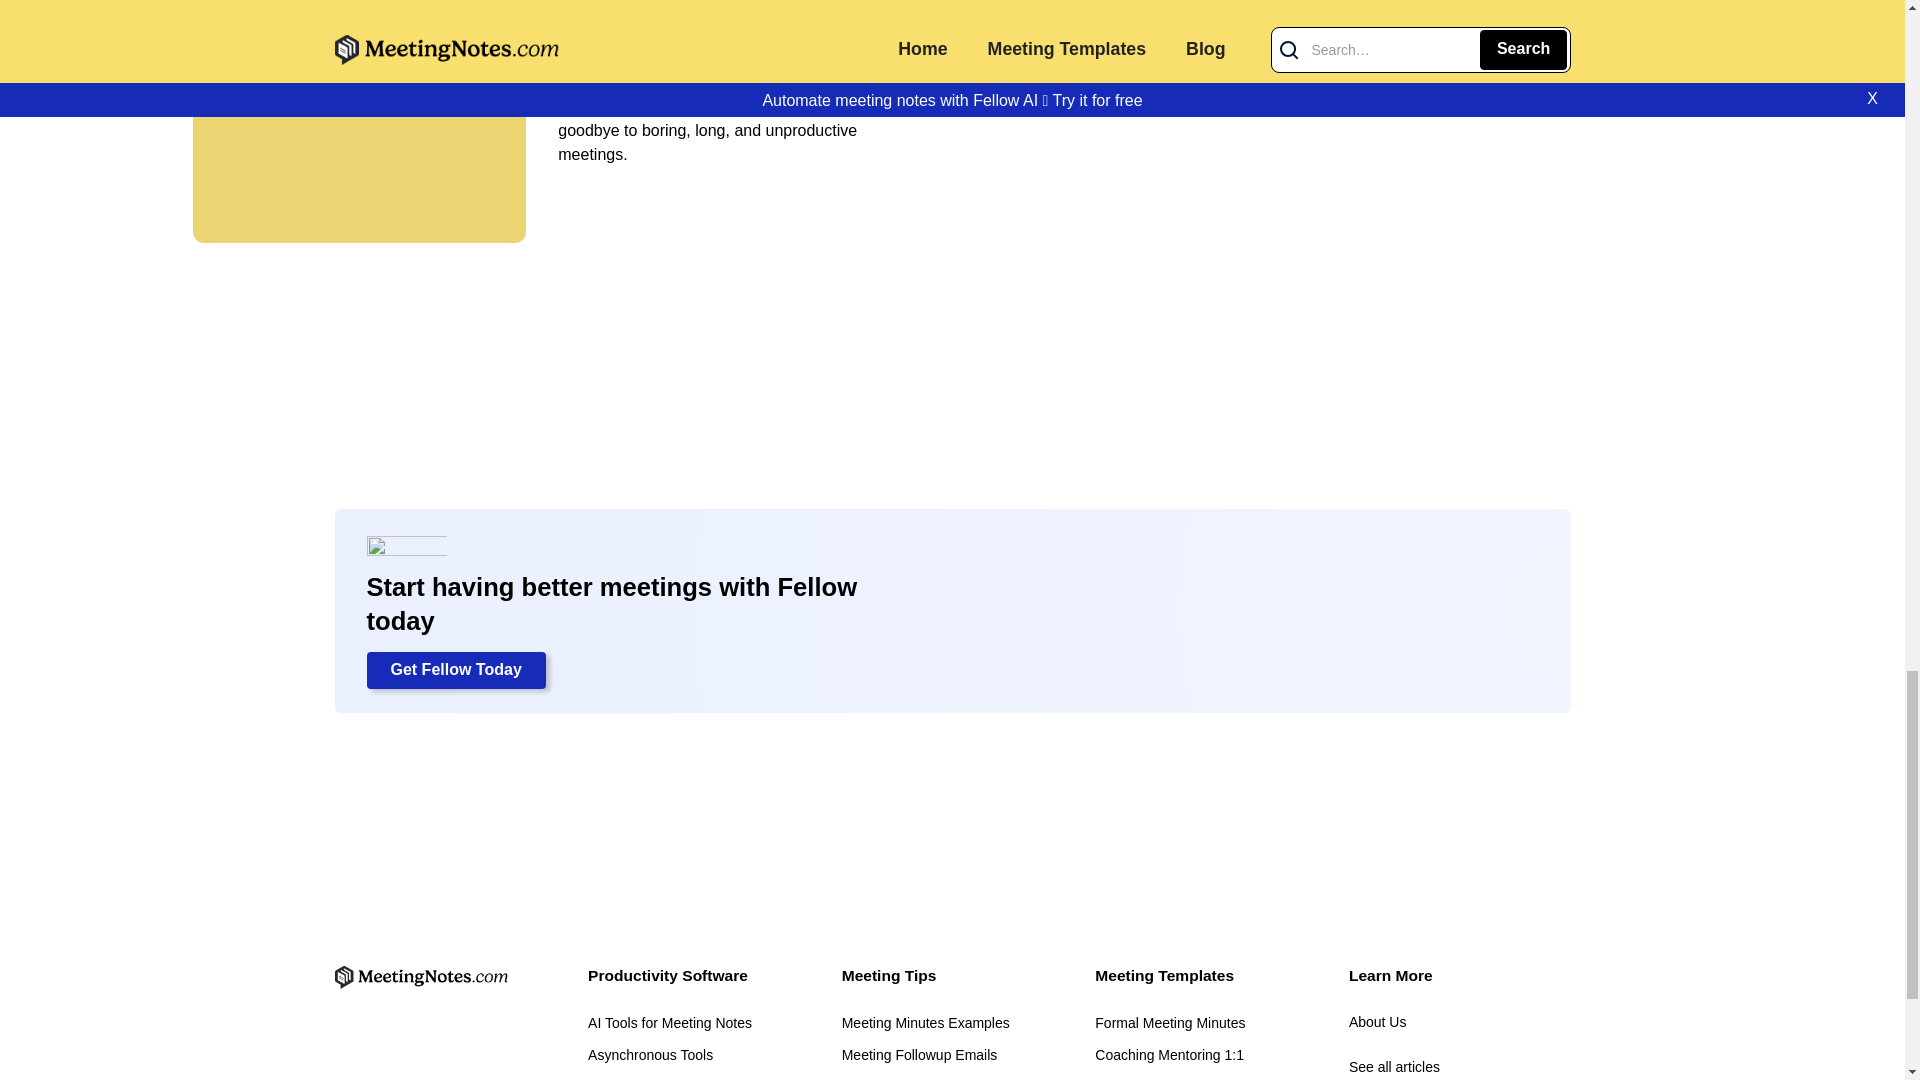  I want to click on Meeting Minutes Examples, so click(926, 1024).